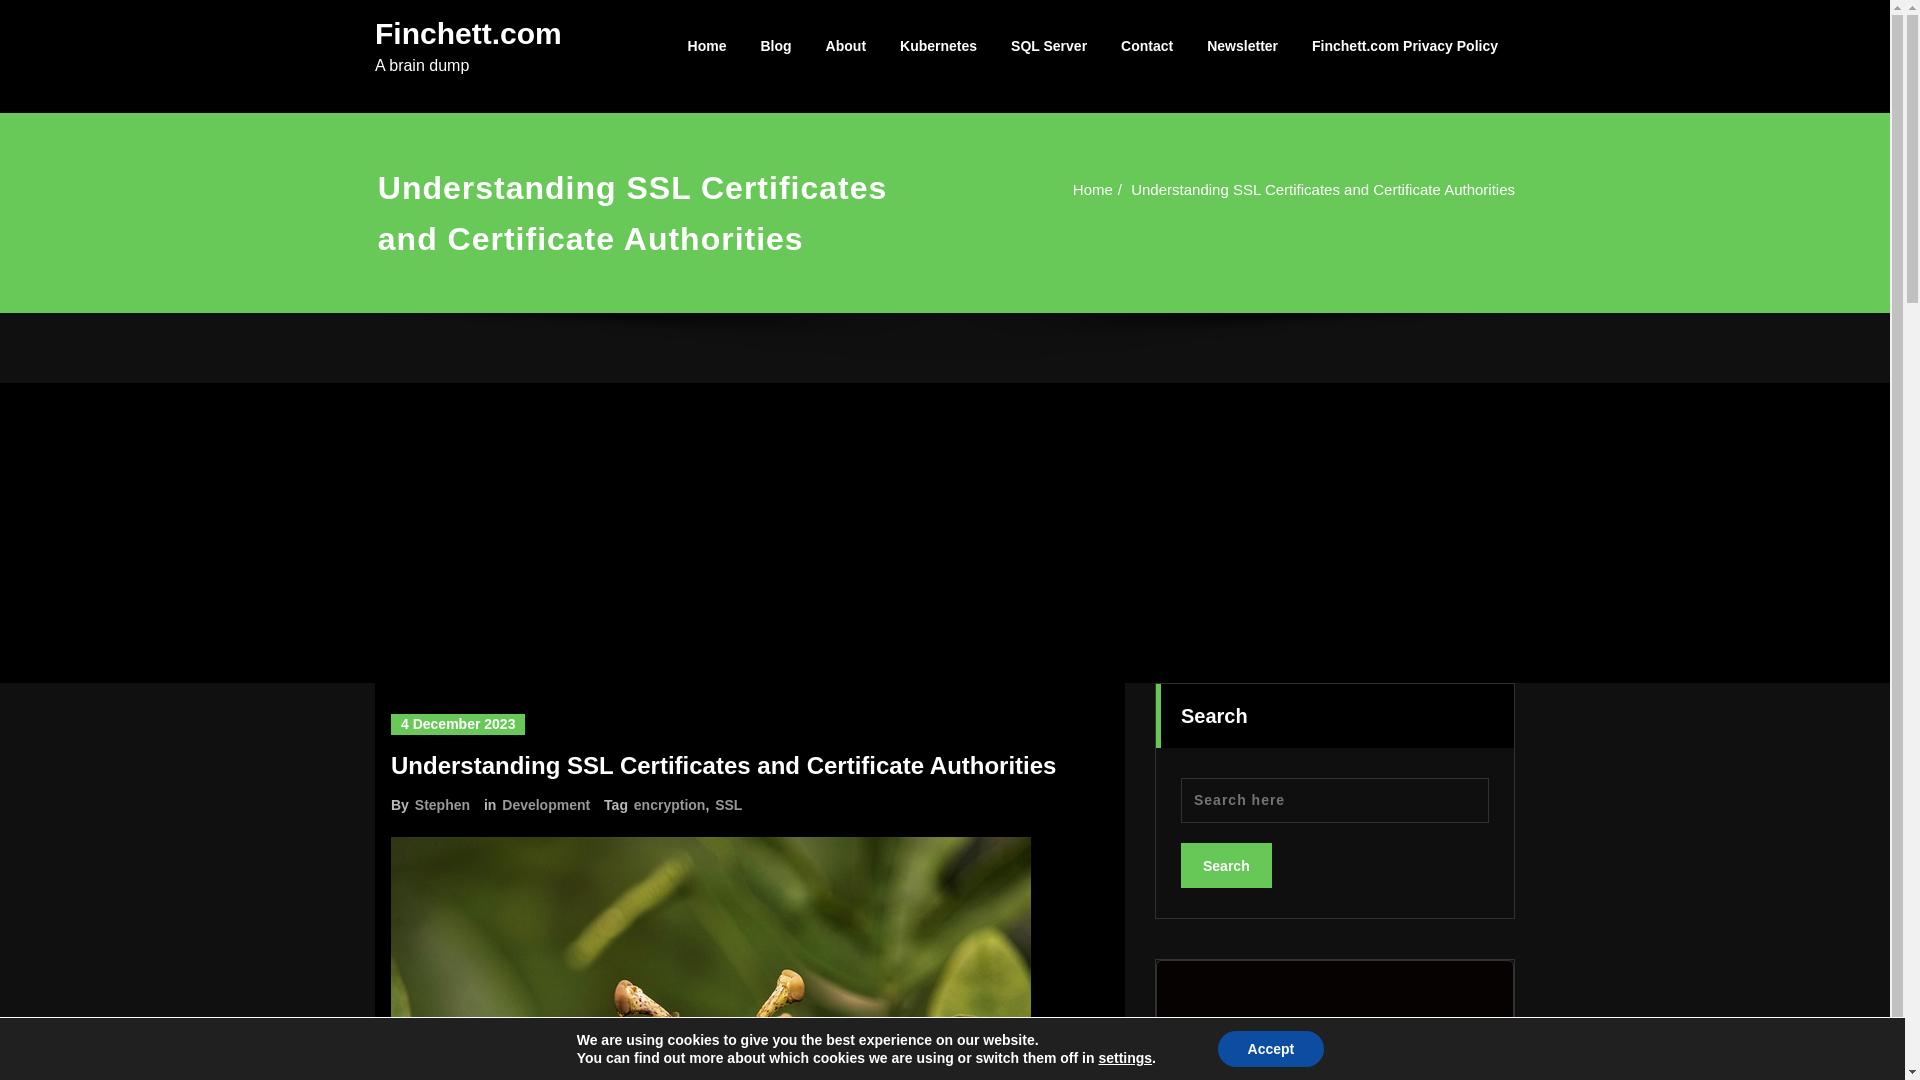  Describe the element at coordinates (938, 46) in the screenshot. I see `Kubernetes` at that location.